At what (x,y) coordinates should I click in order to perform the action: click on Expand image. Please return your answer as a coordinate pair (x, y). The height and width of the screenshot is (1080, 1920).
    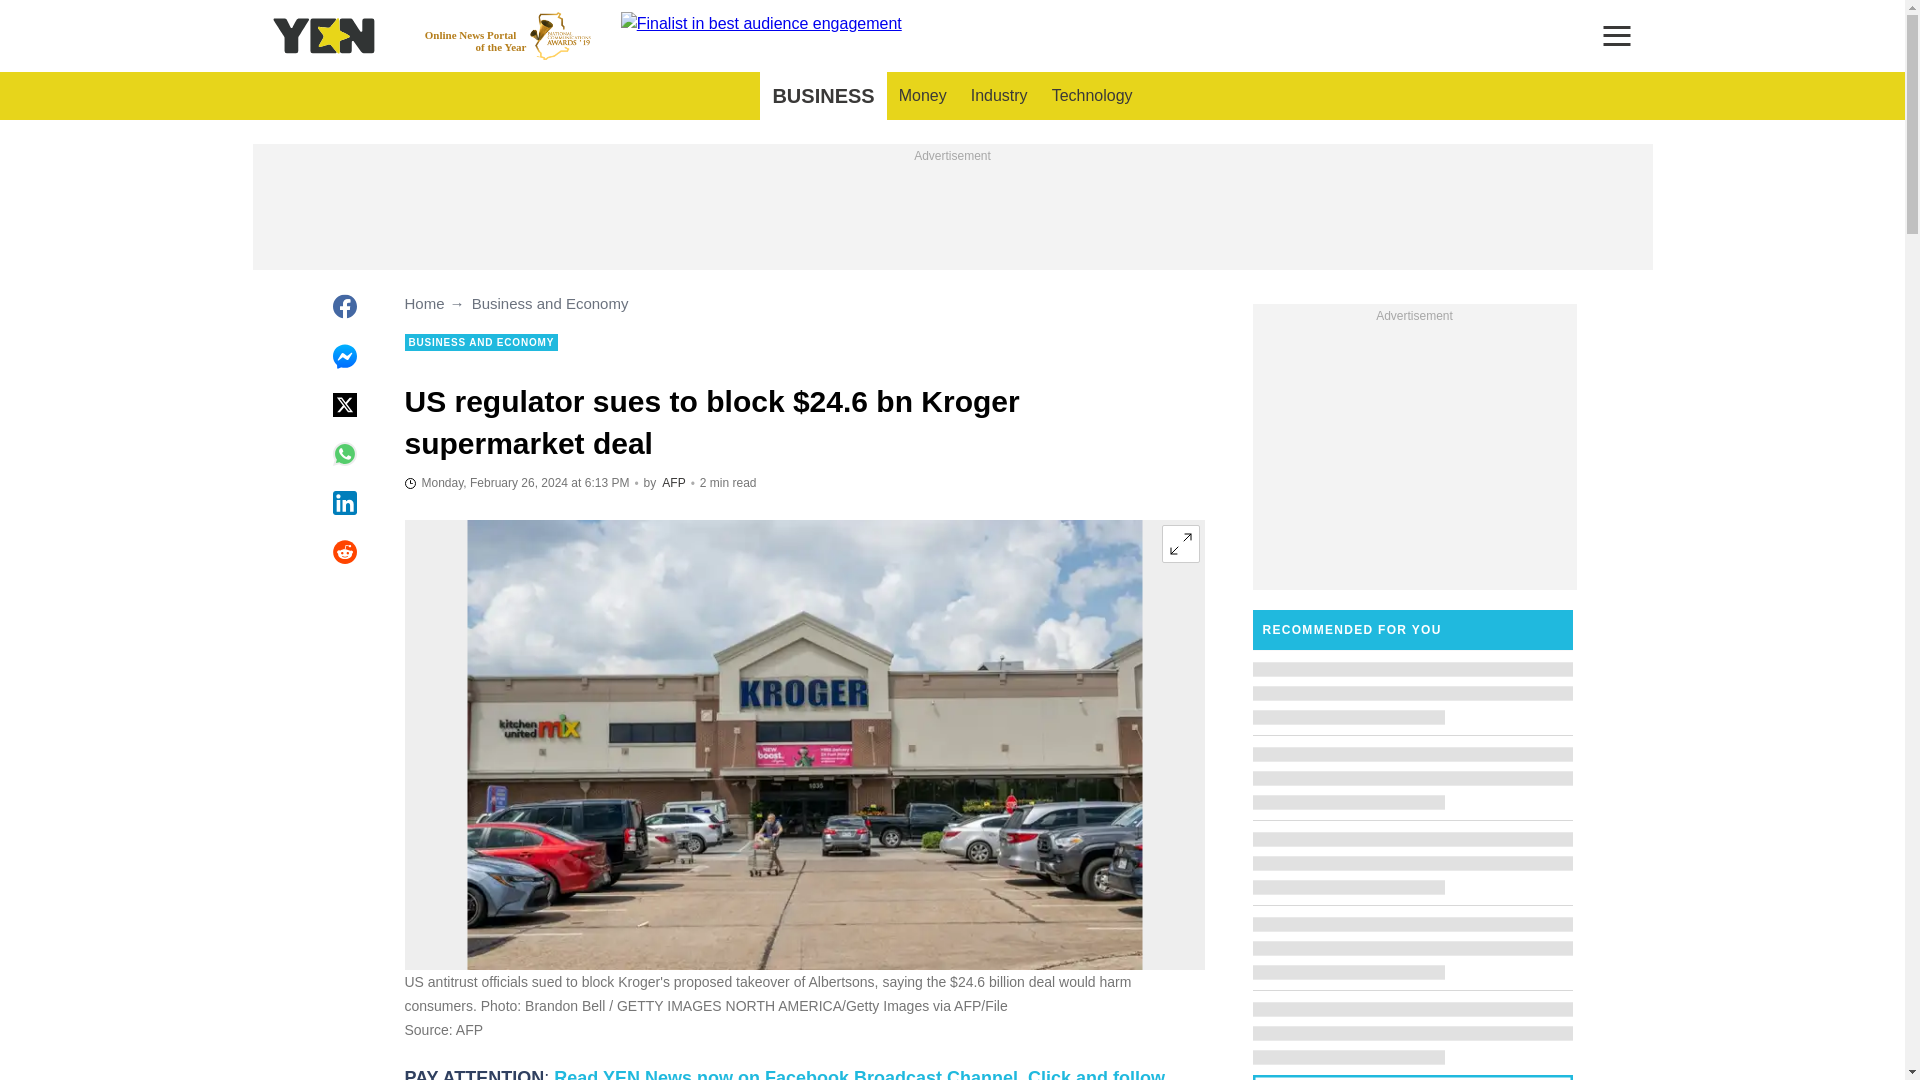
    Looking at the image, I should click on (1180, 543).